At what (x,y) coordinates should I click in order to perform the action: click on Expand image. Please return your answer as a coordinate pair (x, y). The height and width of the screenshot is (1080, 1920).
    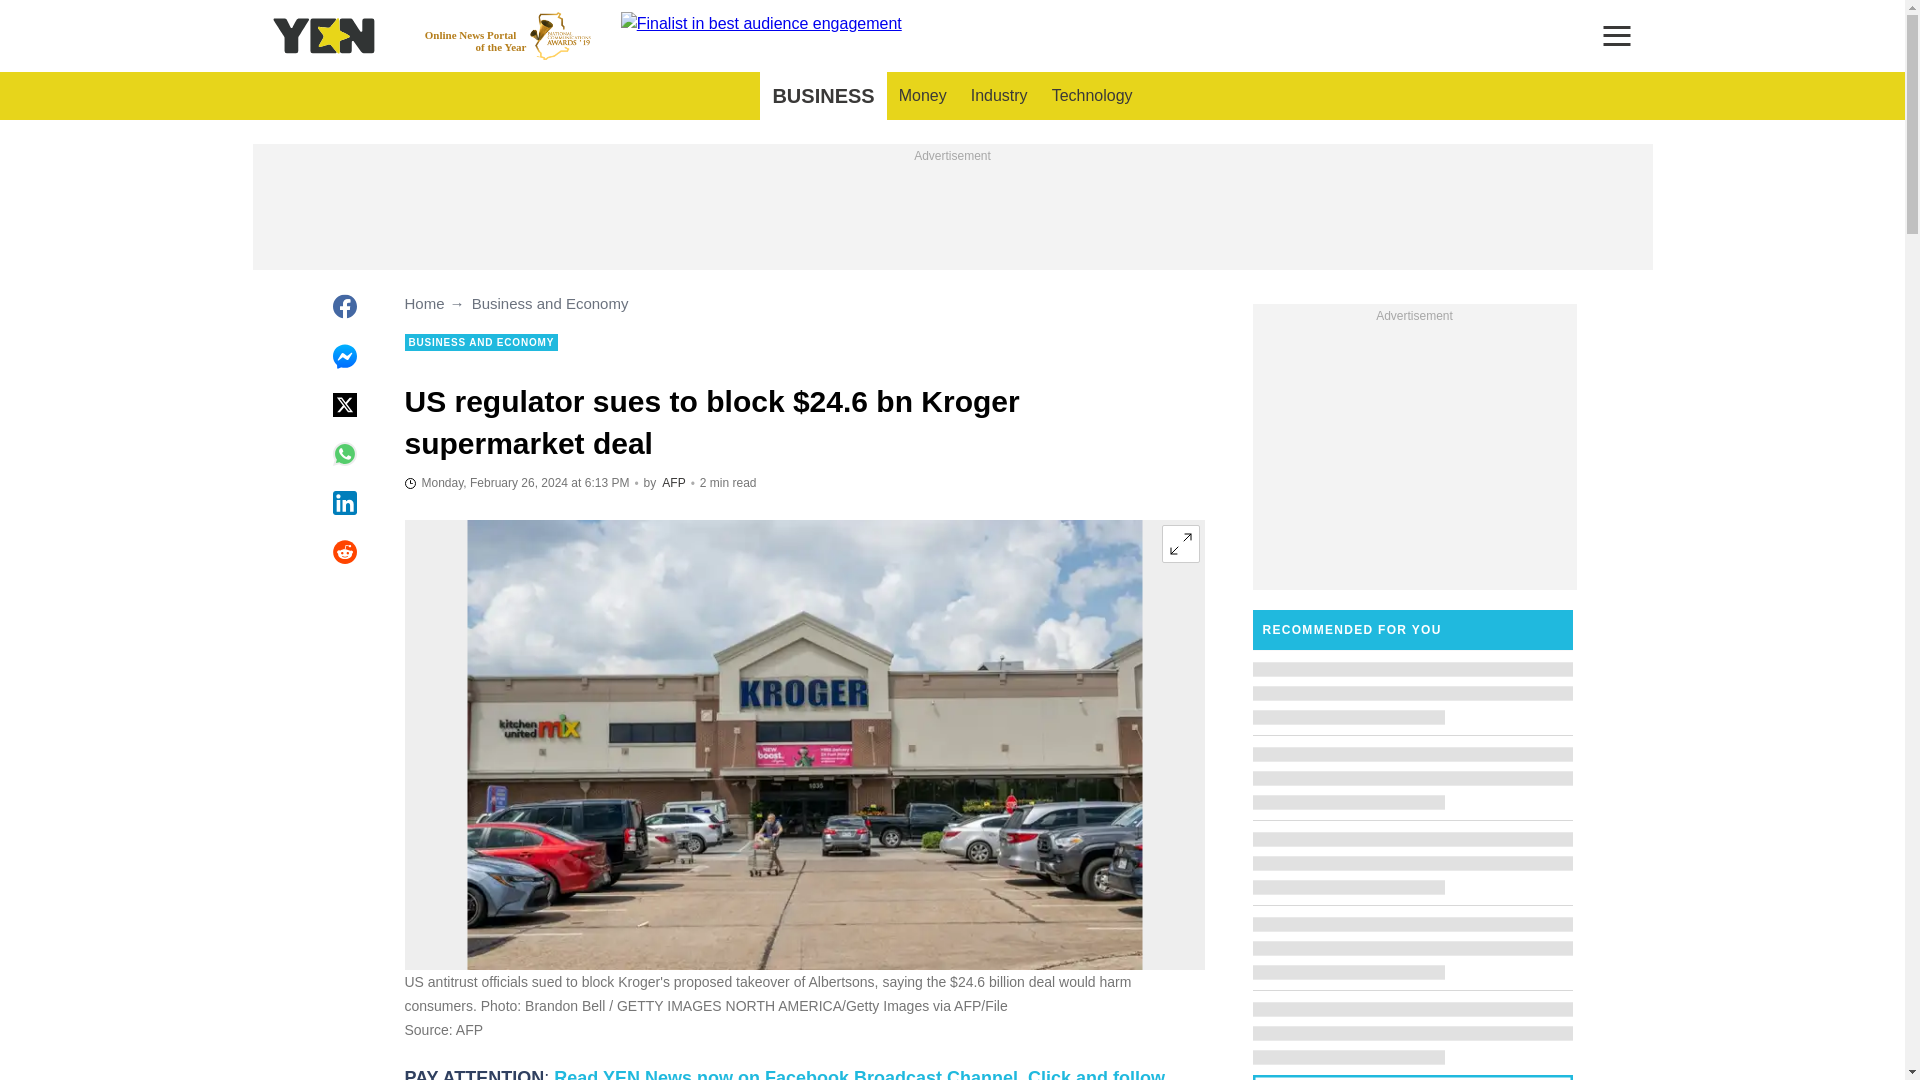
    Looking at the image, I should click on (1180, 543).